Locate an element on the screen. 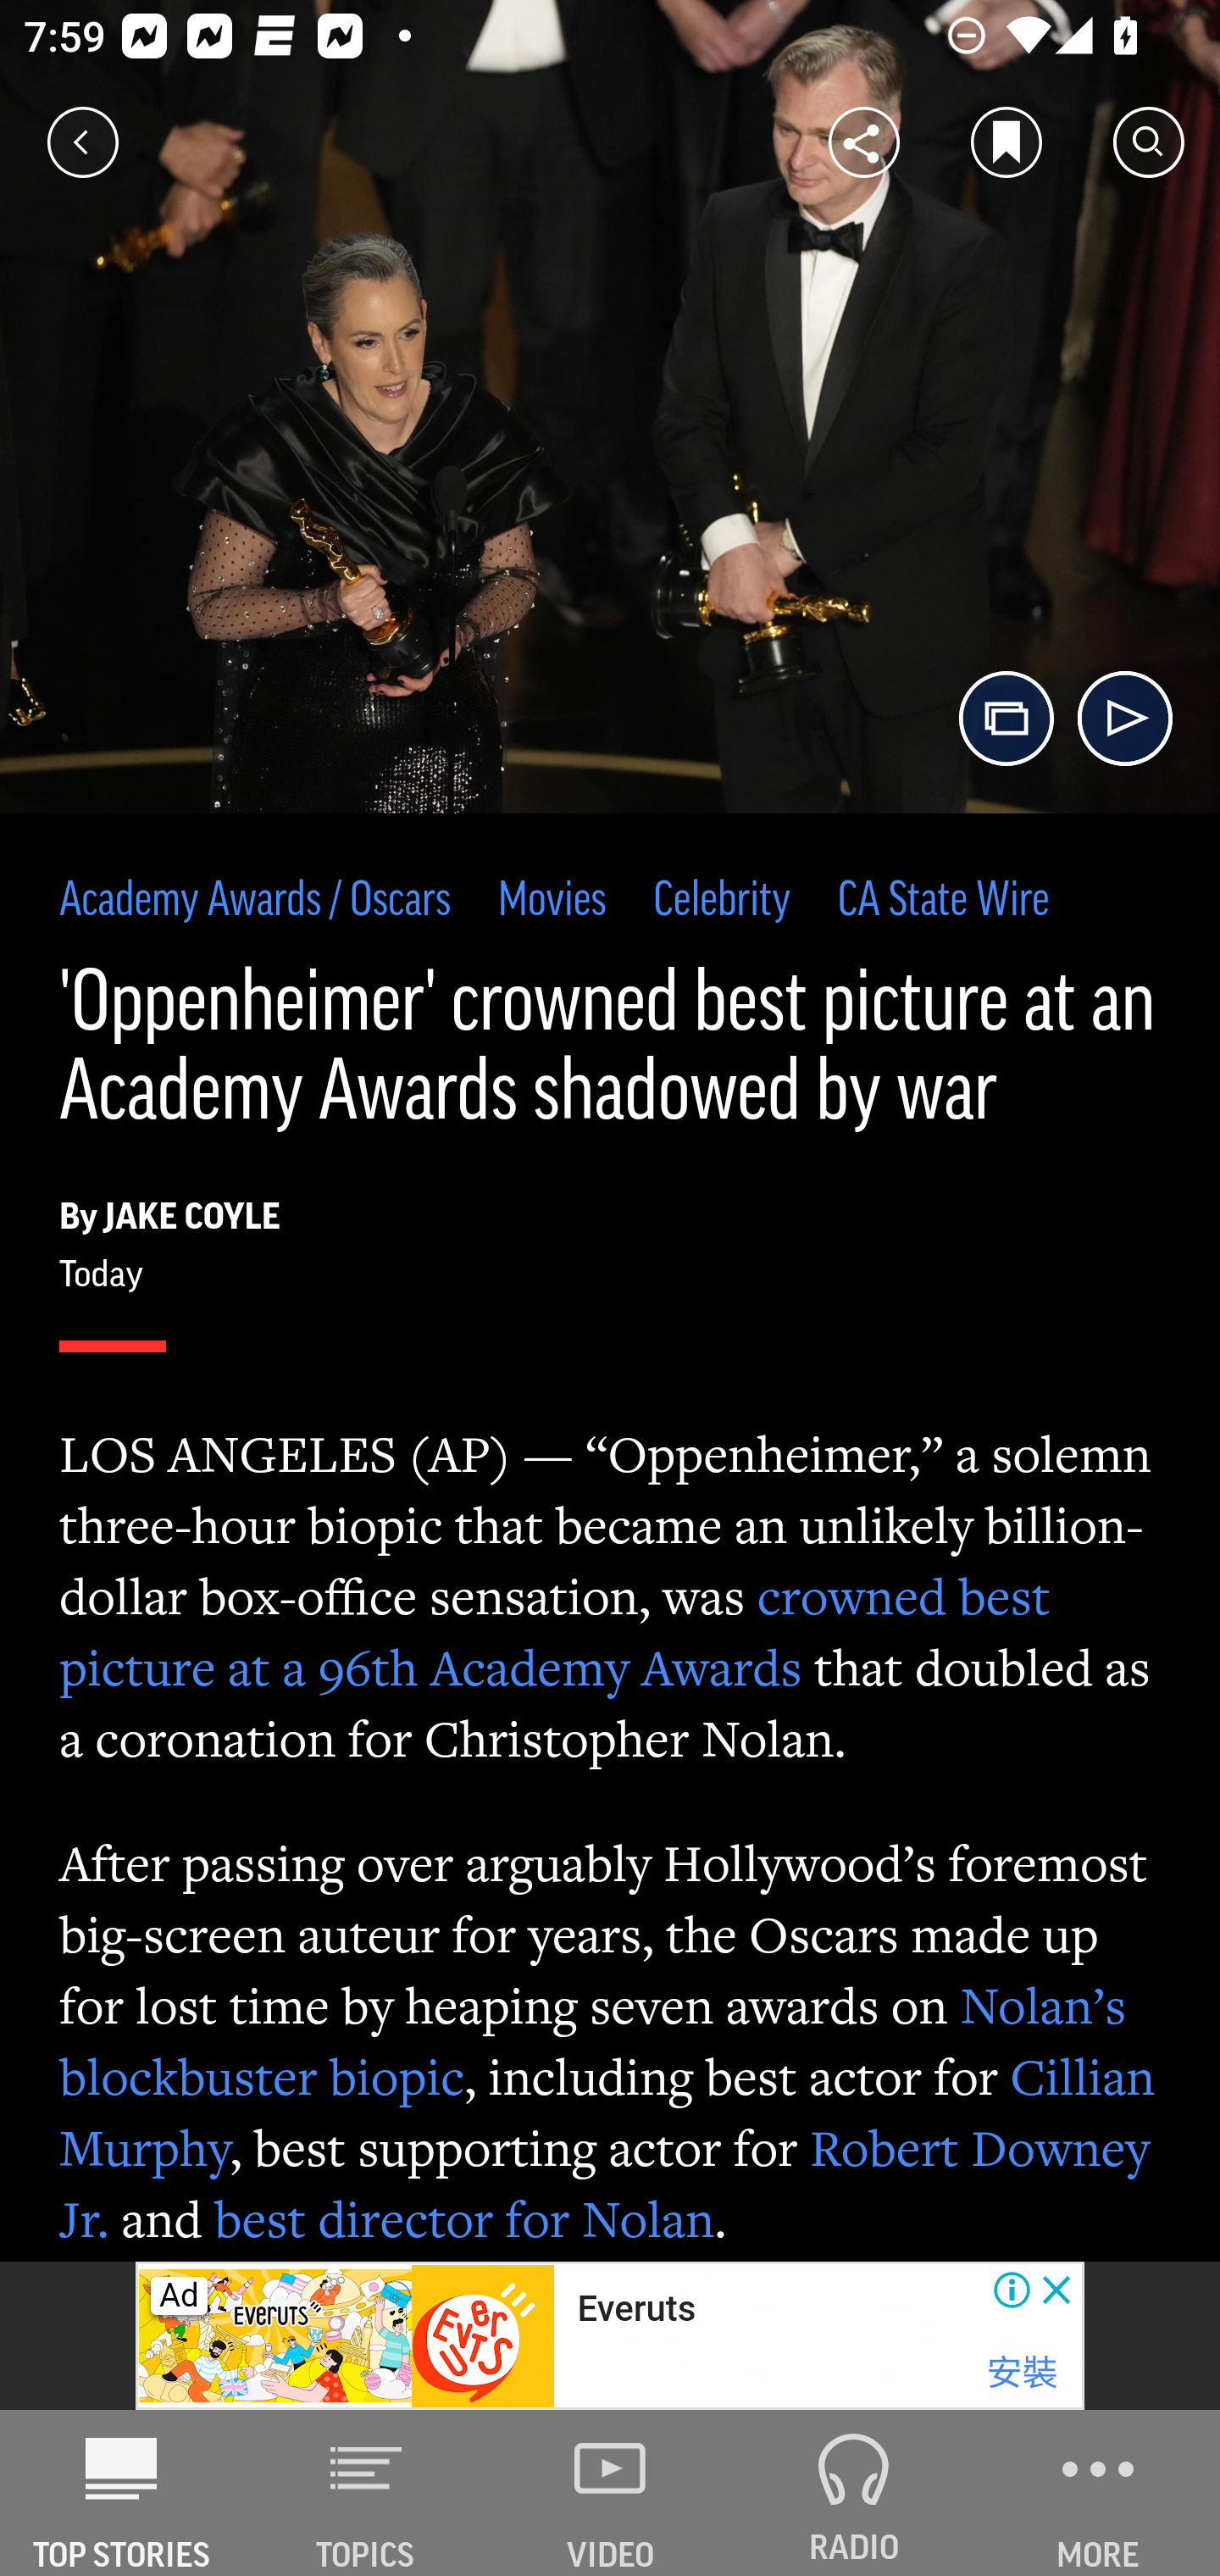 Image resolution: width=1220 pixels, height=2576 pixels. Movies is located at coordinates (551, 902).